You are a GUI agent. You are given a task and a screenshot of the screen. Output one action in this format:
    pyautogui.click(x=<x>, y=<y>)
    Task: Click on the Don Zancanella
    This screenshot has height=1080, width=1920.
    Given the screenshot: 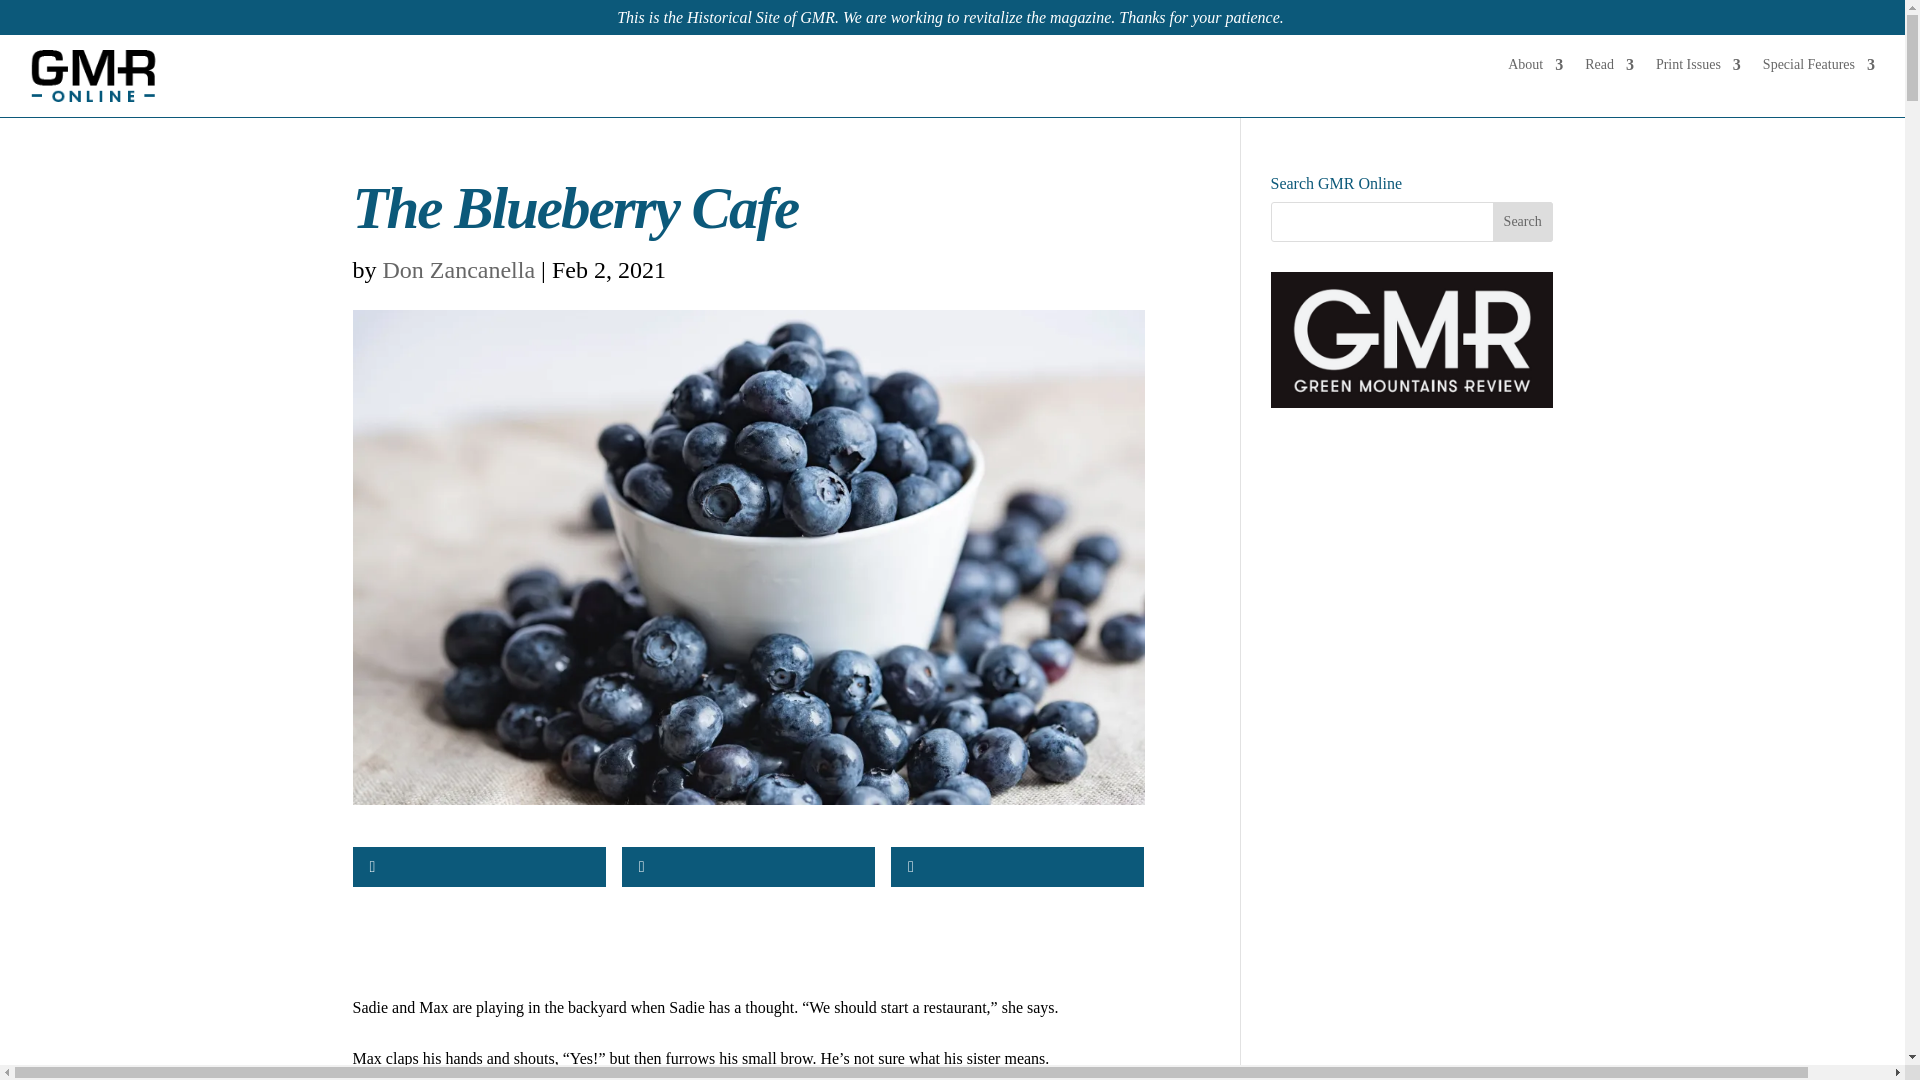 What is the action you would take?
    pyautogui.click(x=458, y=270)
    